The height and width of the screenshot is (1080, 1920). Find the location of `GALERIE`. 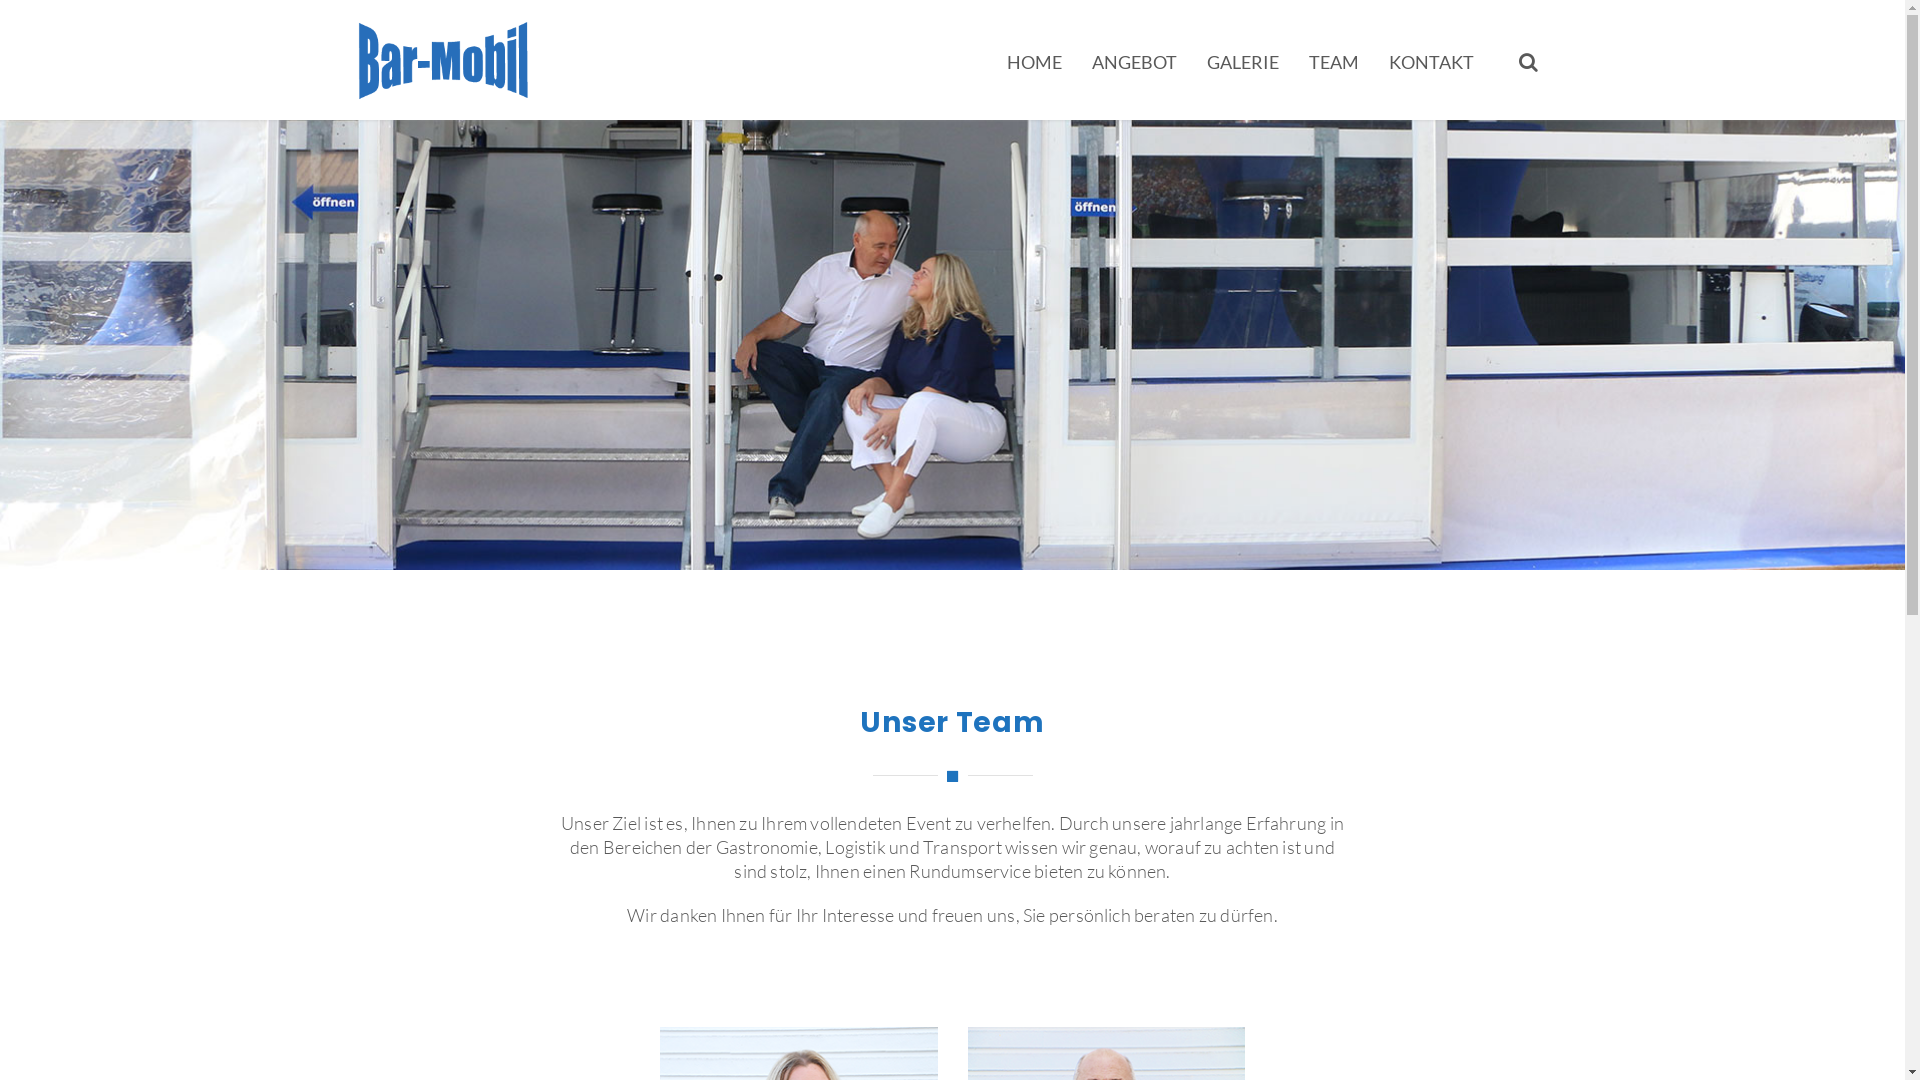

GALERIE is located at coordinates (1243, 62).